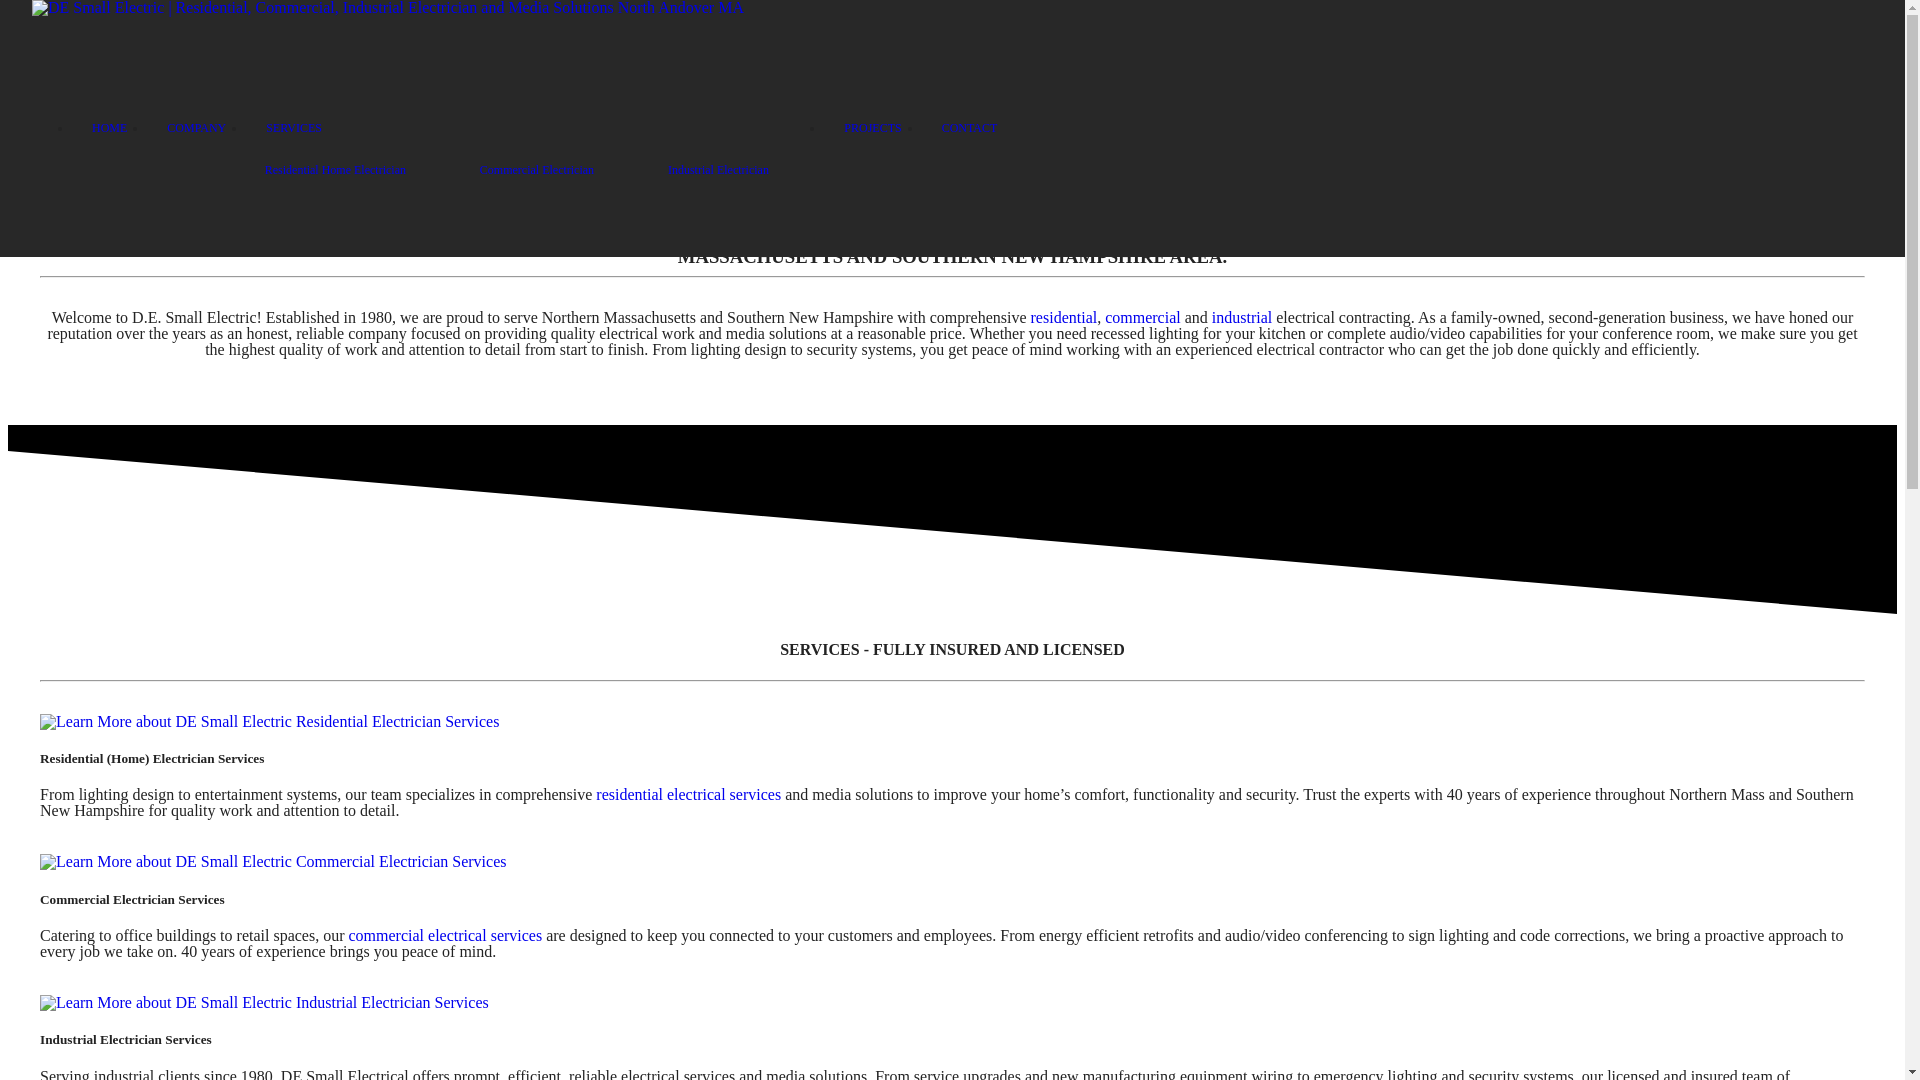 This screenshot has height=1080, width=1920. What do you see at coordinates (802, 235) in the screenshot?
I see `RESIDENTIAL` at bounding box center [802, 235].